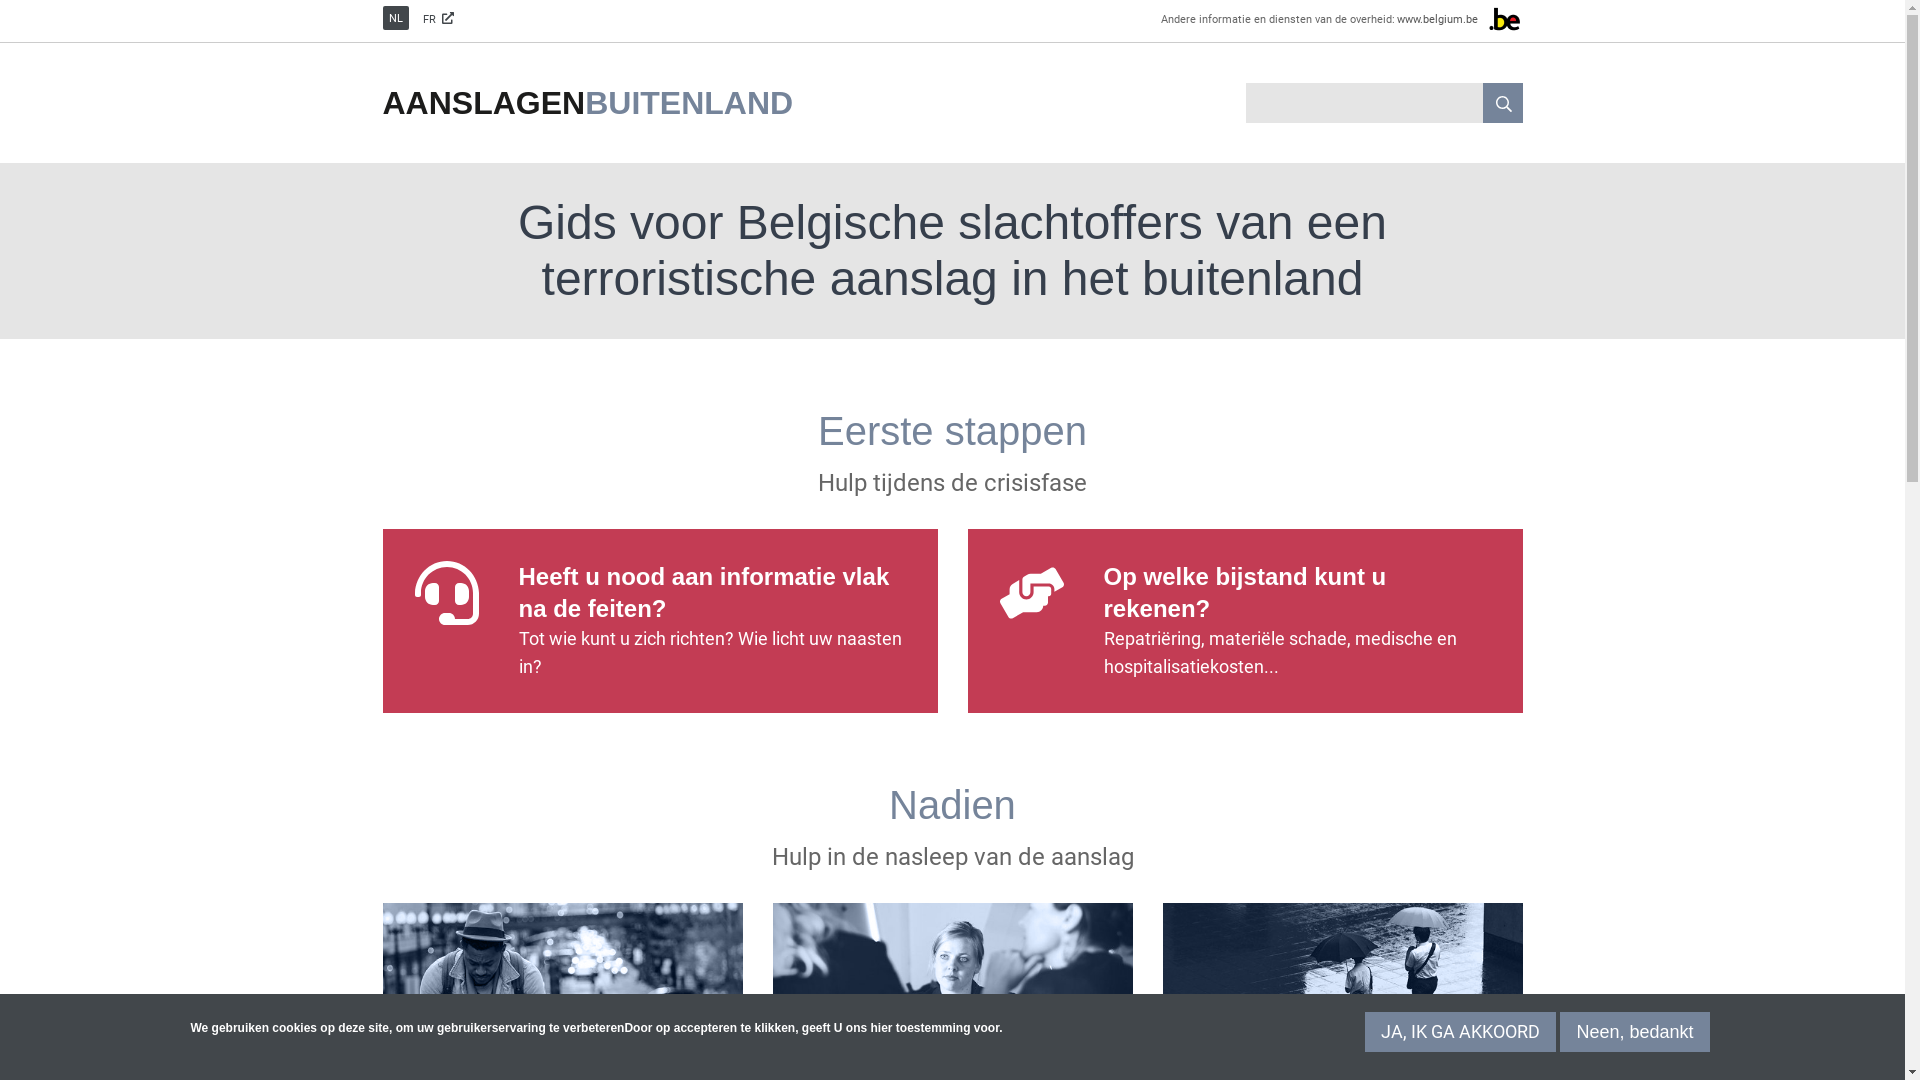  I want to click on JA, IK GA AKKOORD, so click(1460, 1032).